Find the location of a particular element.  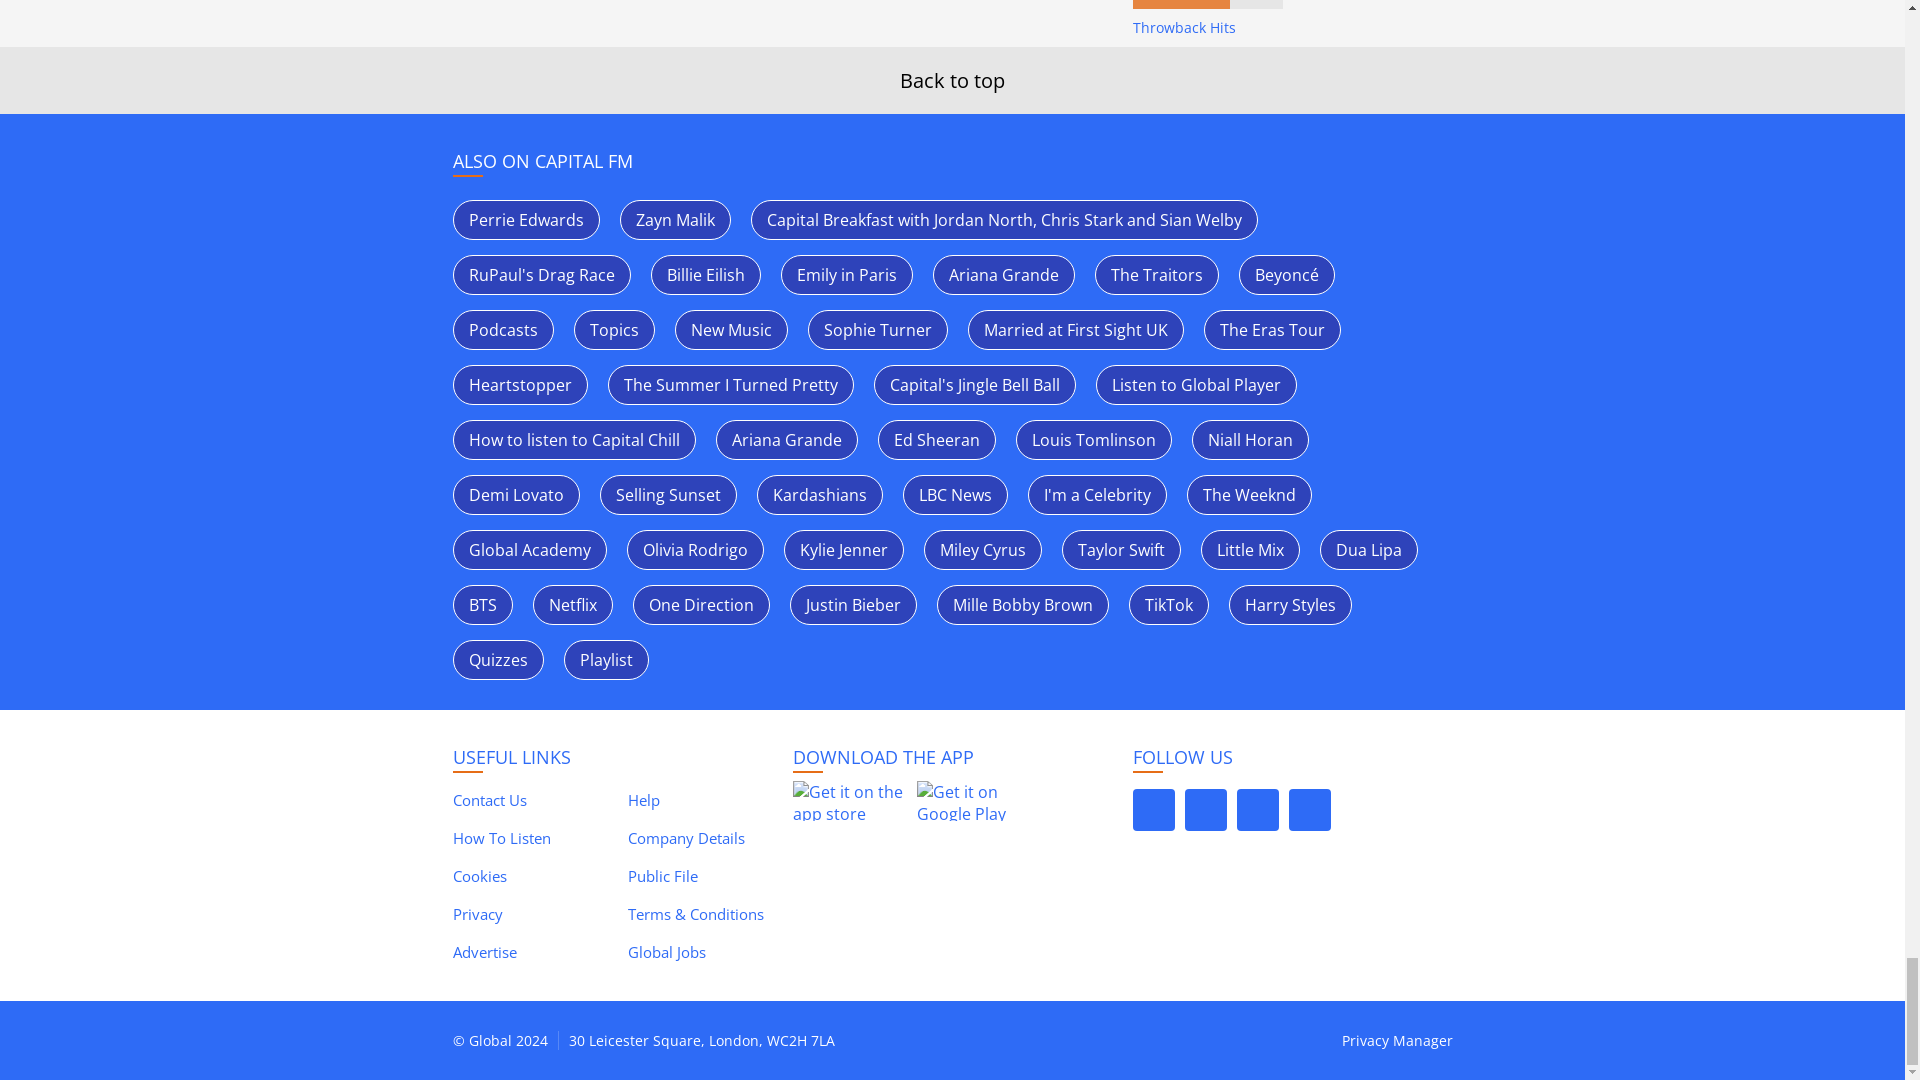

Back to top is located at coordinates (952, 80).